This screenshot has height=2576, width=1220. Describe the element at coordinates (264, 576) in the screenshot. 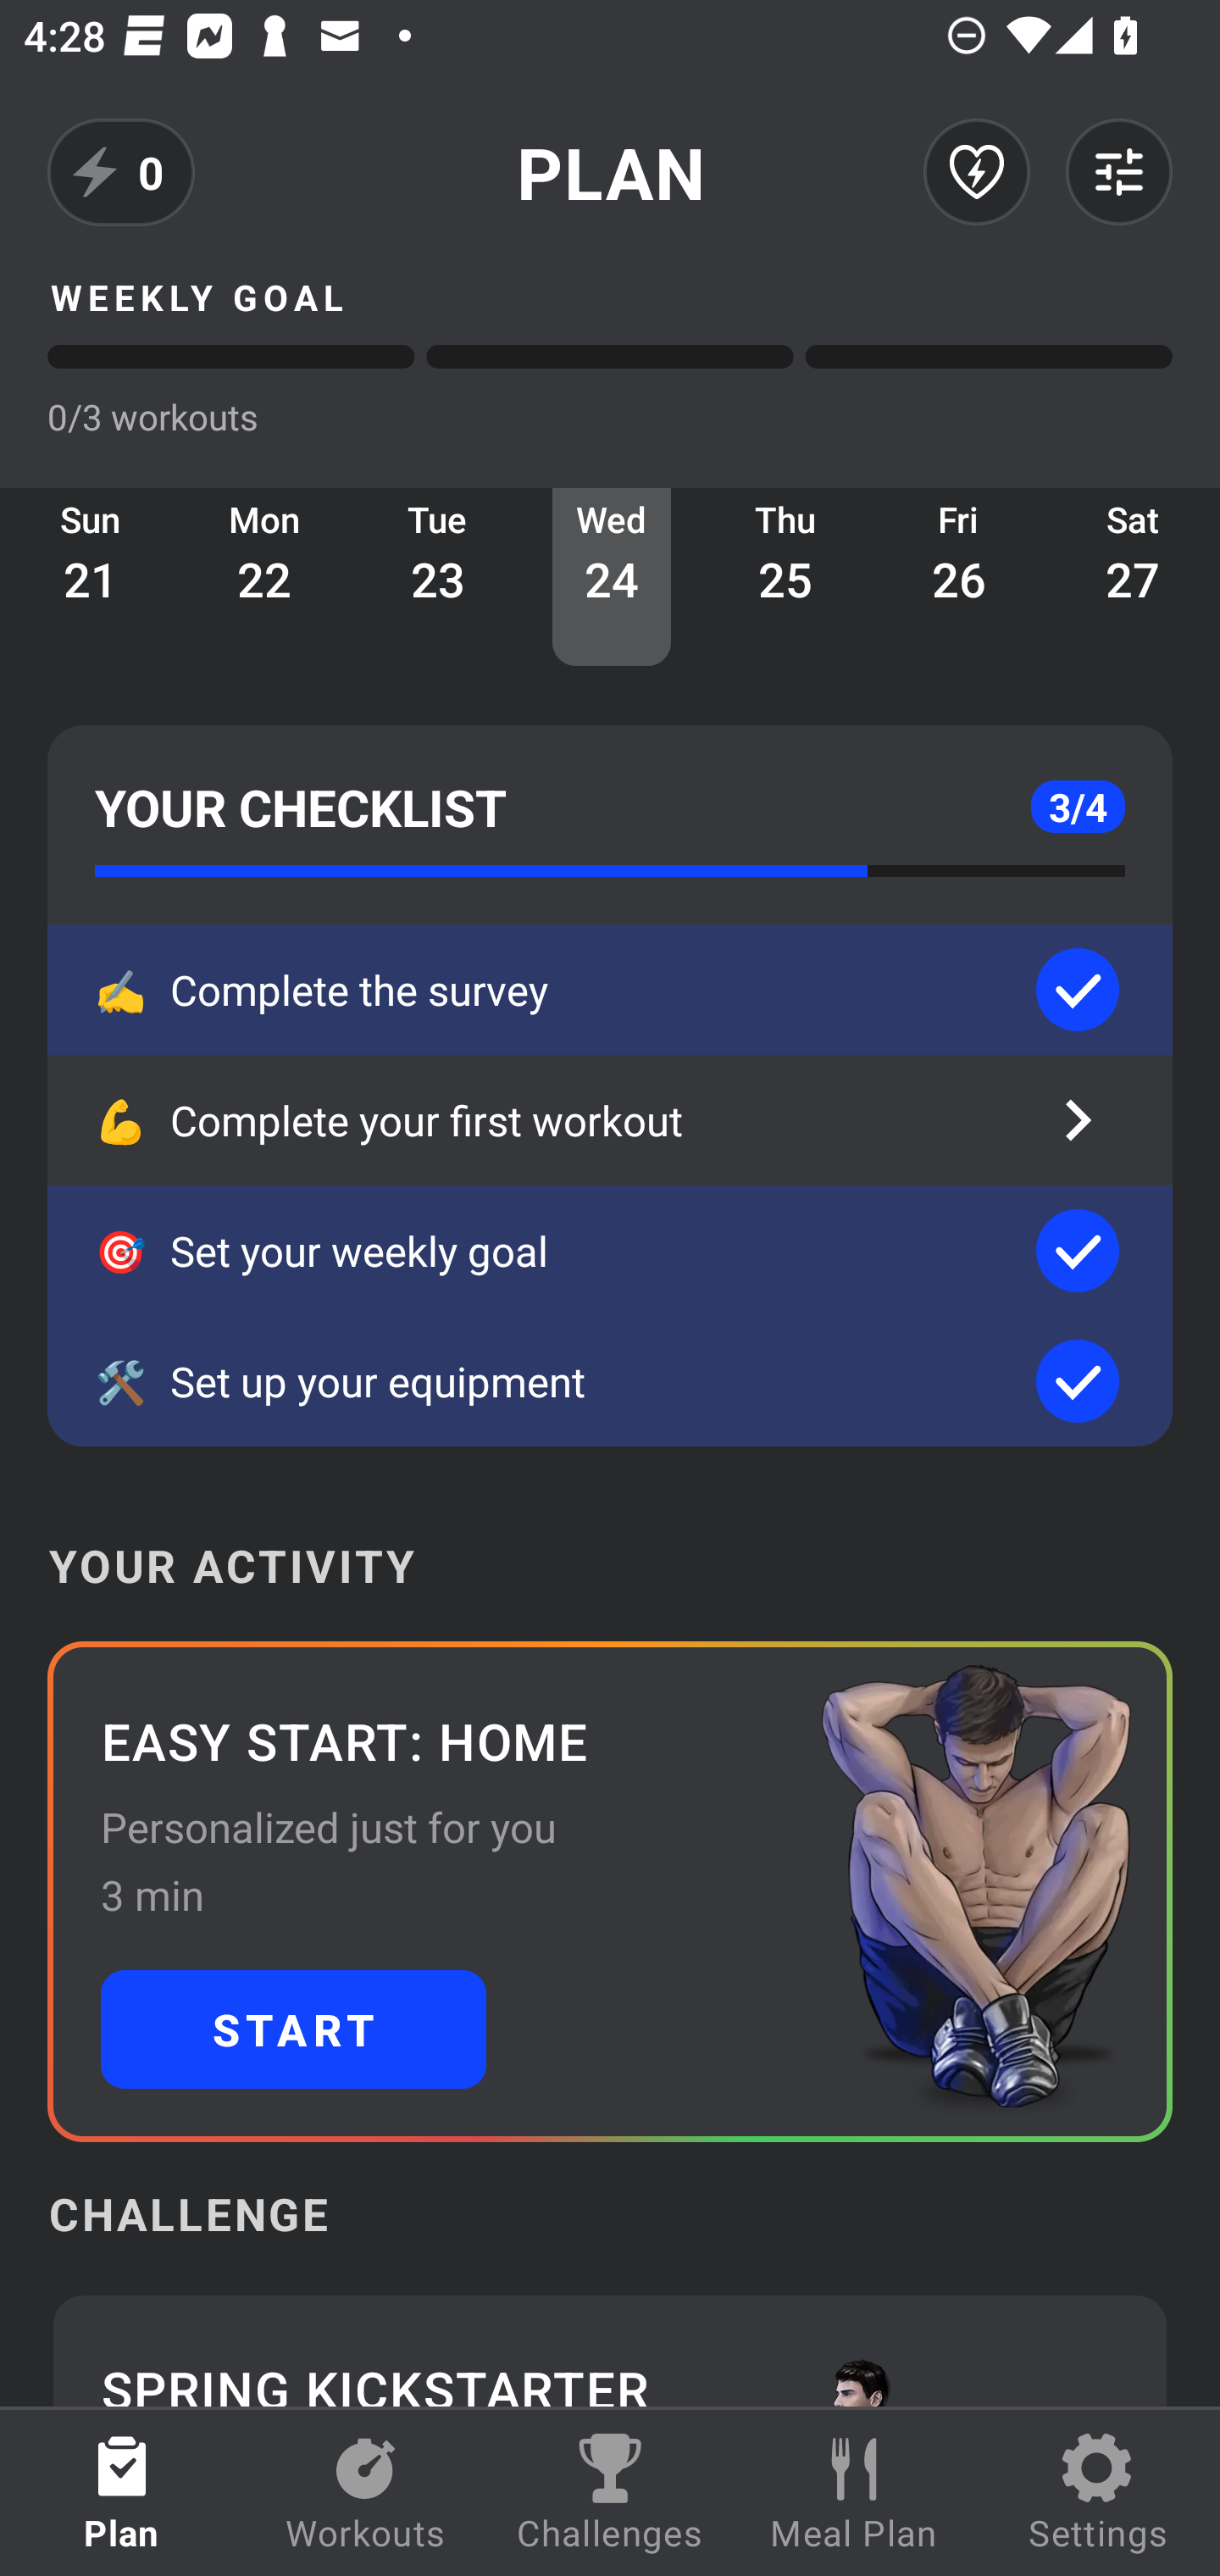

I see `Mon 22` at that location.